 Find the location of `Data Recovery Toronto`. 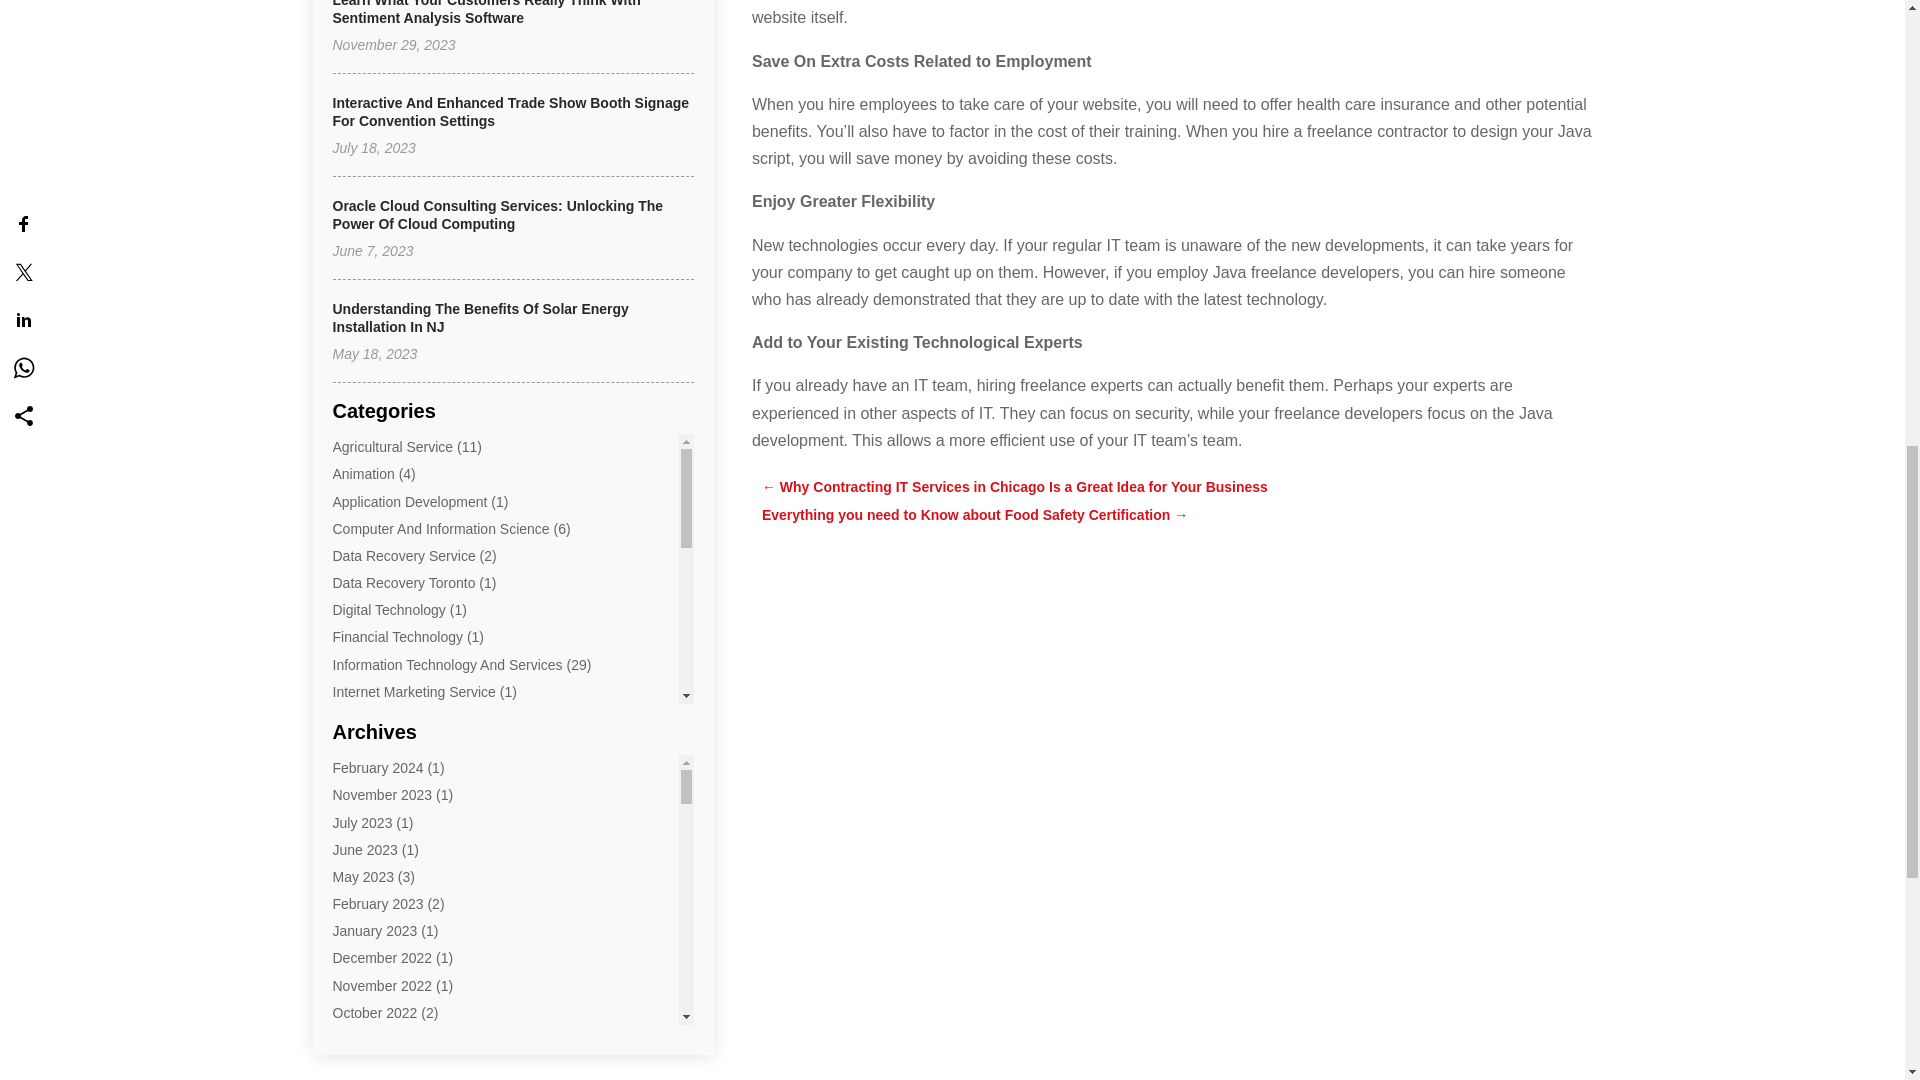

Data Recovery Toronto is located at coordinates (403, 582).